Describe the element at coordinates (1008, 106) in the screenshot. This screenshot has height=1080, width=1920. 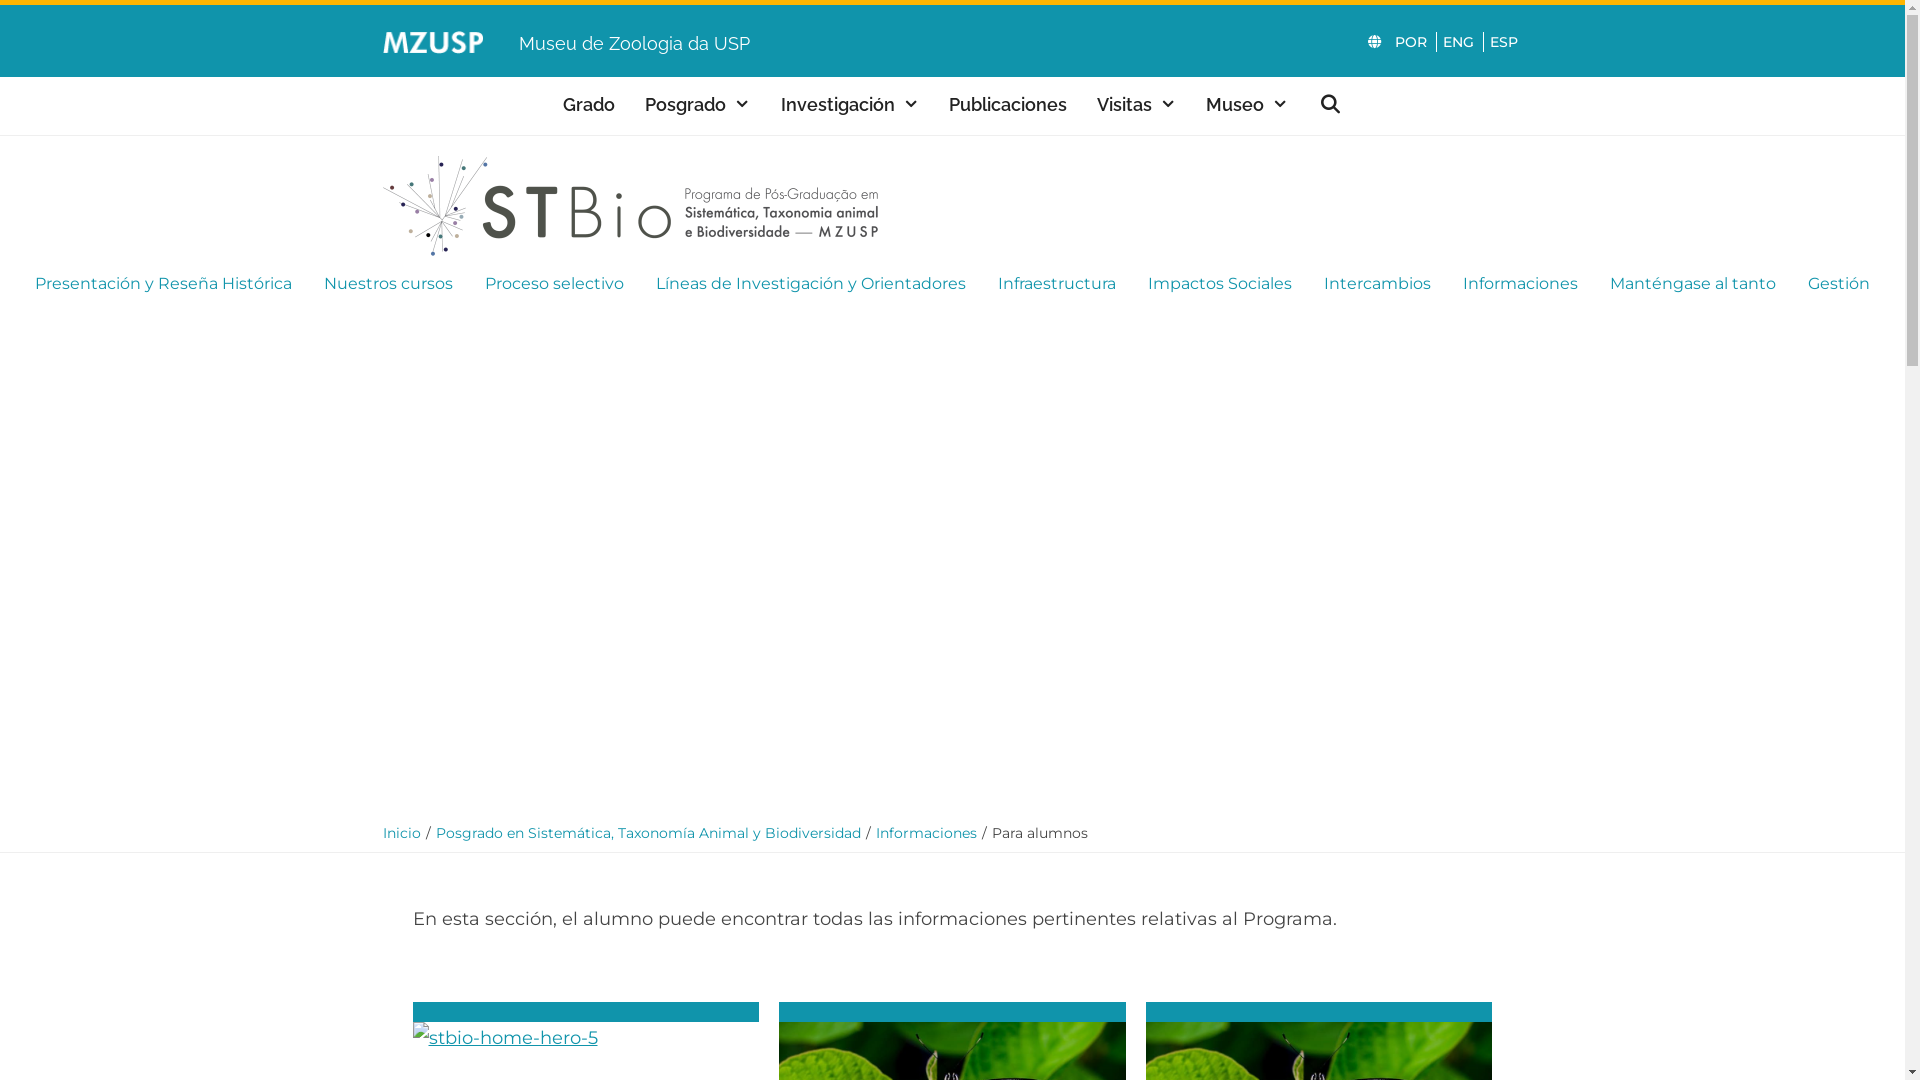
I see `Publicaciones` at that location.